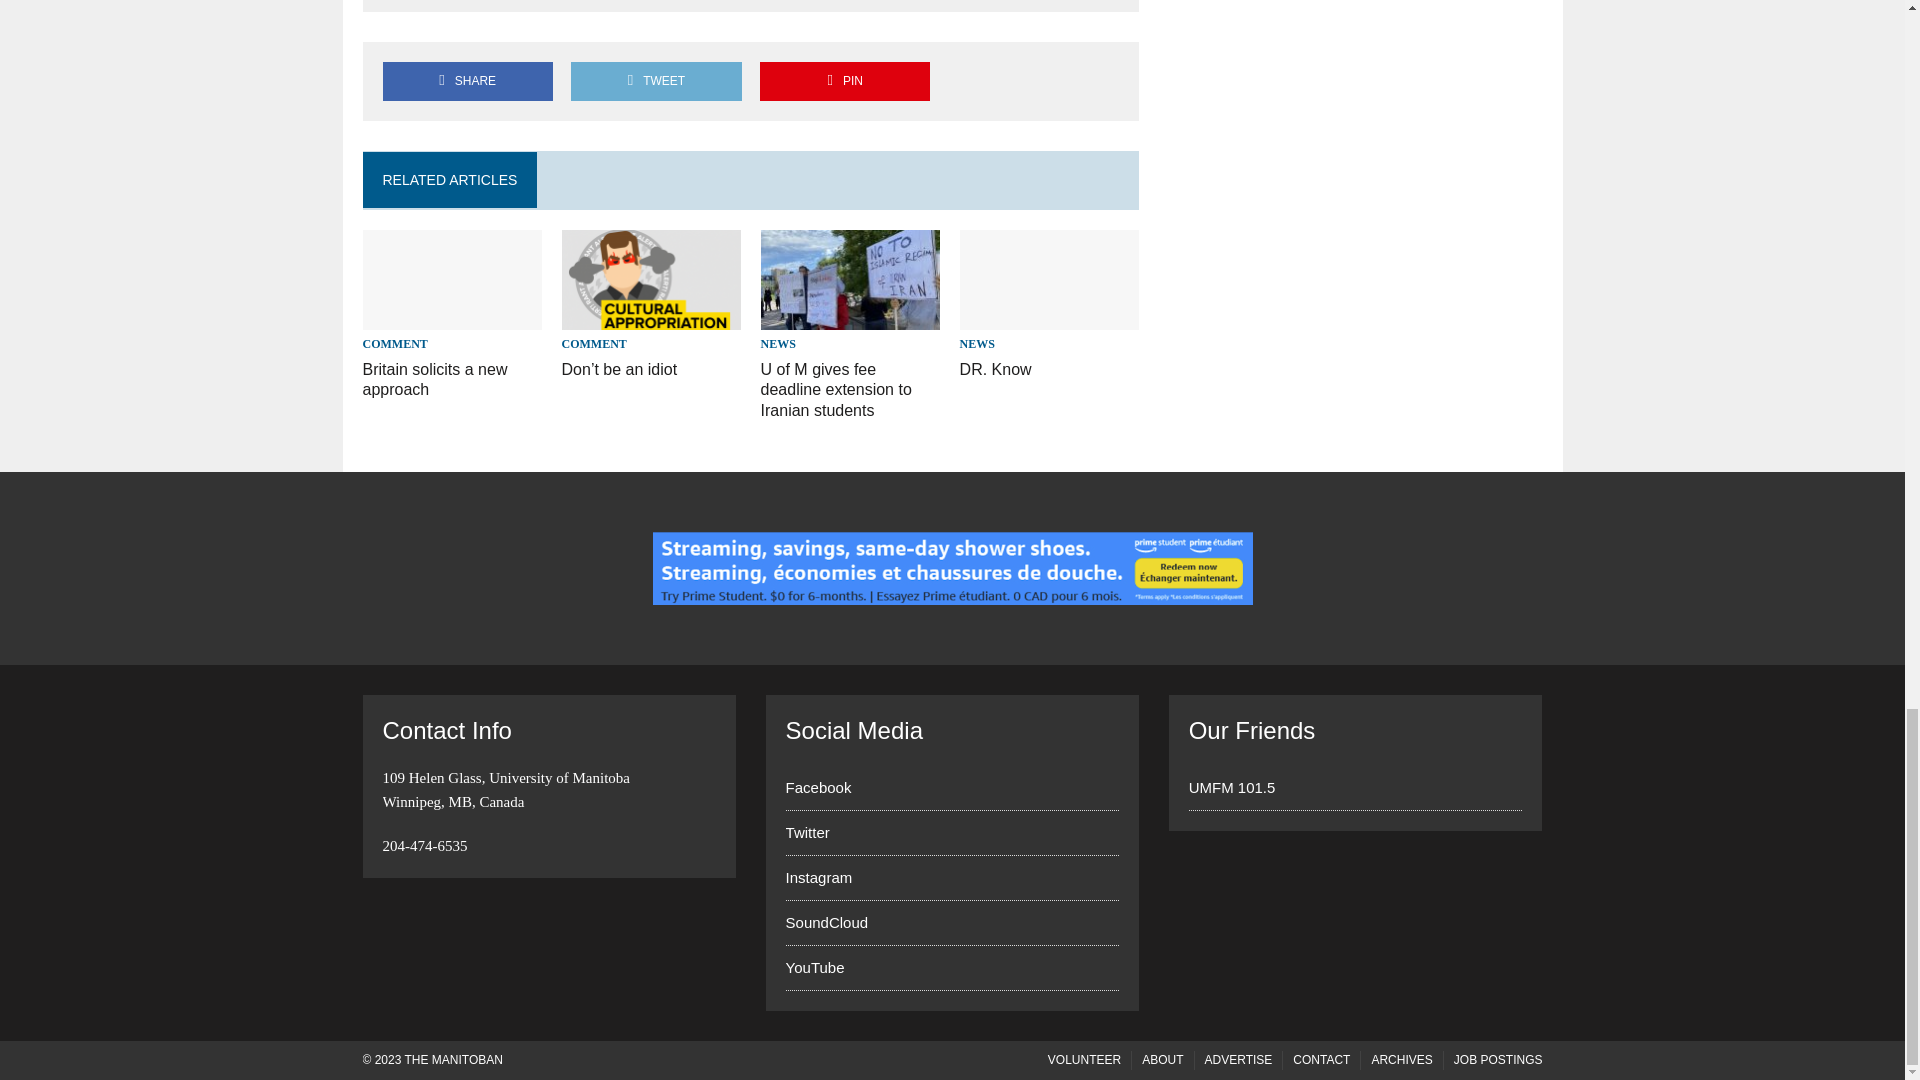 The width and height of the screenshot is (1920, 1080). What do you see at coordinates (434, 379) in the screenshot?
I see `Britain solicits a new approach` at bounding box center [434, 379].